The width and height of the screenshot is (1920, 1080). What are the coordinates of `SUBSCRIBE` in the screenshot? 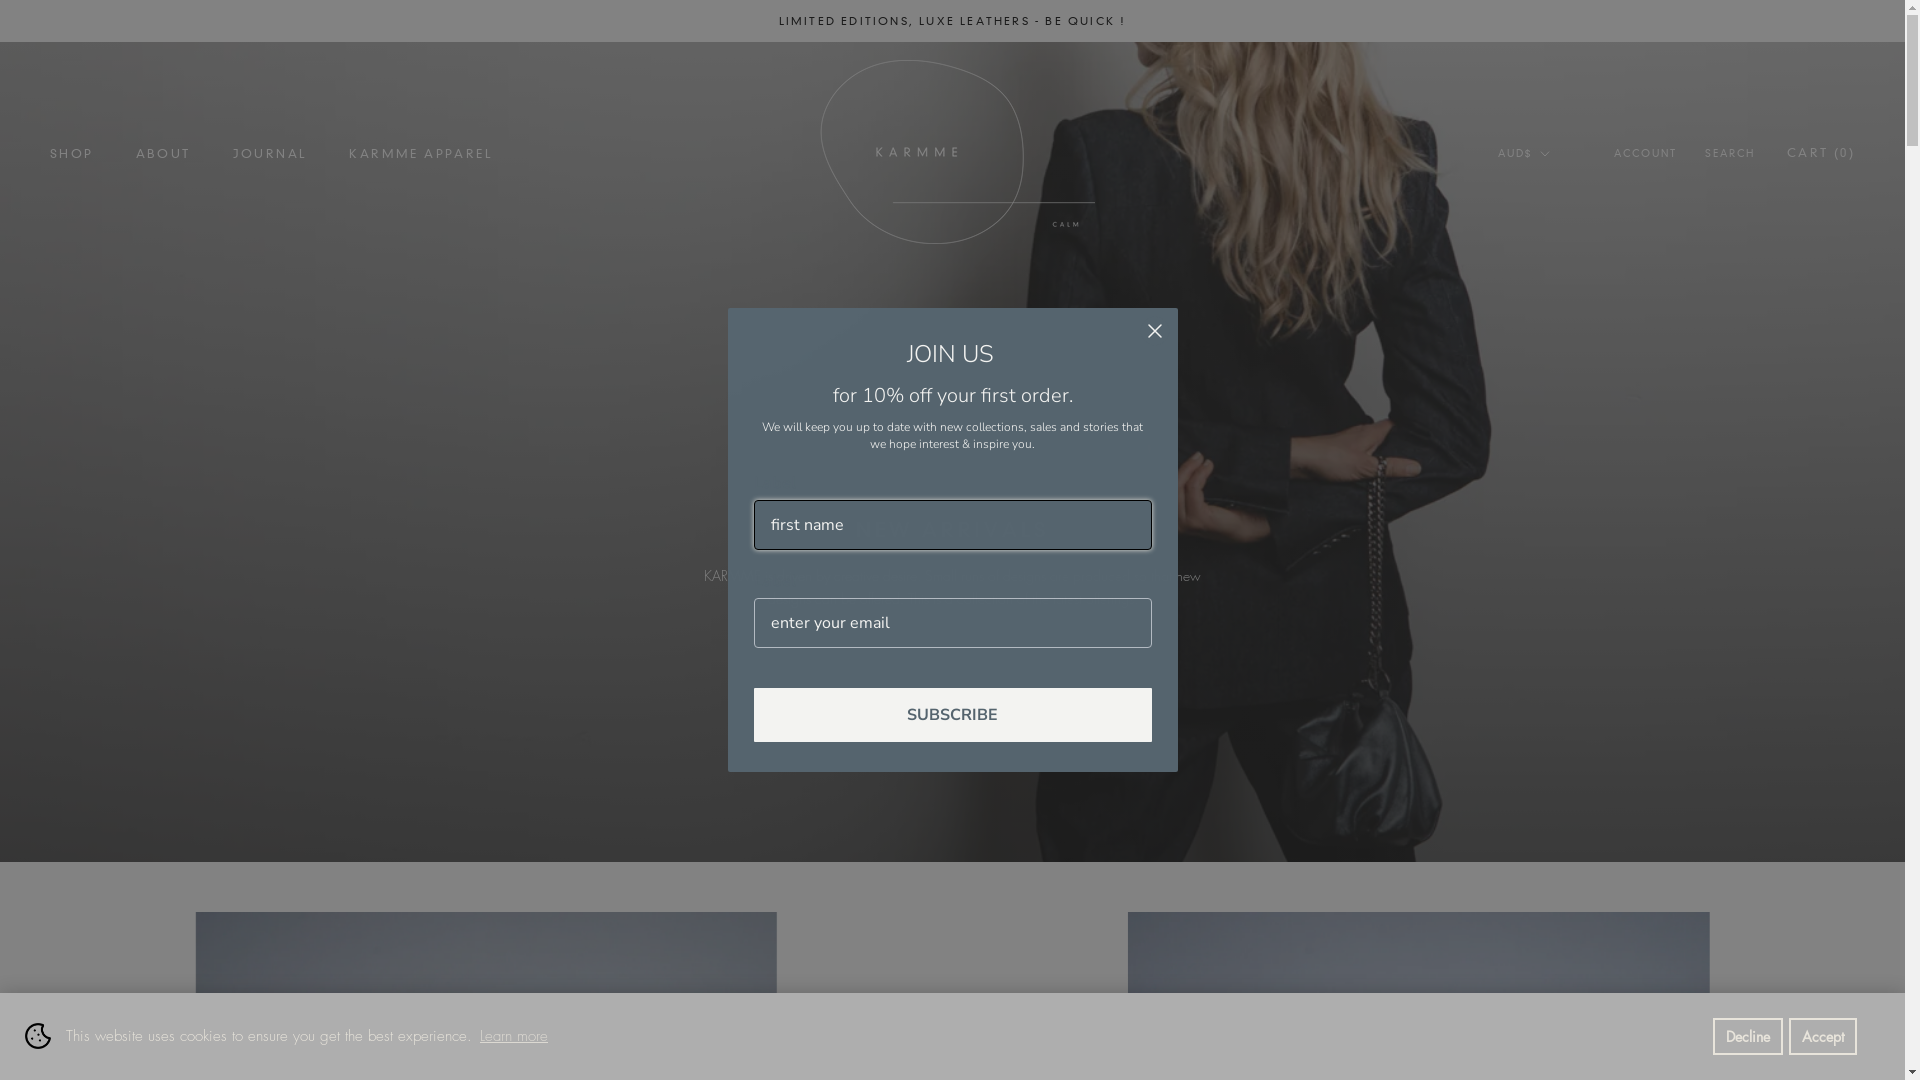 It's located at (953, 715).